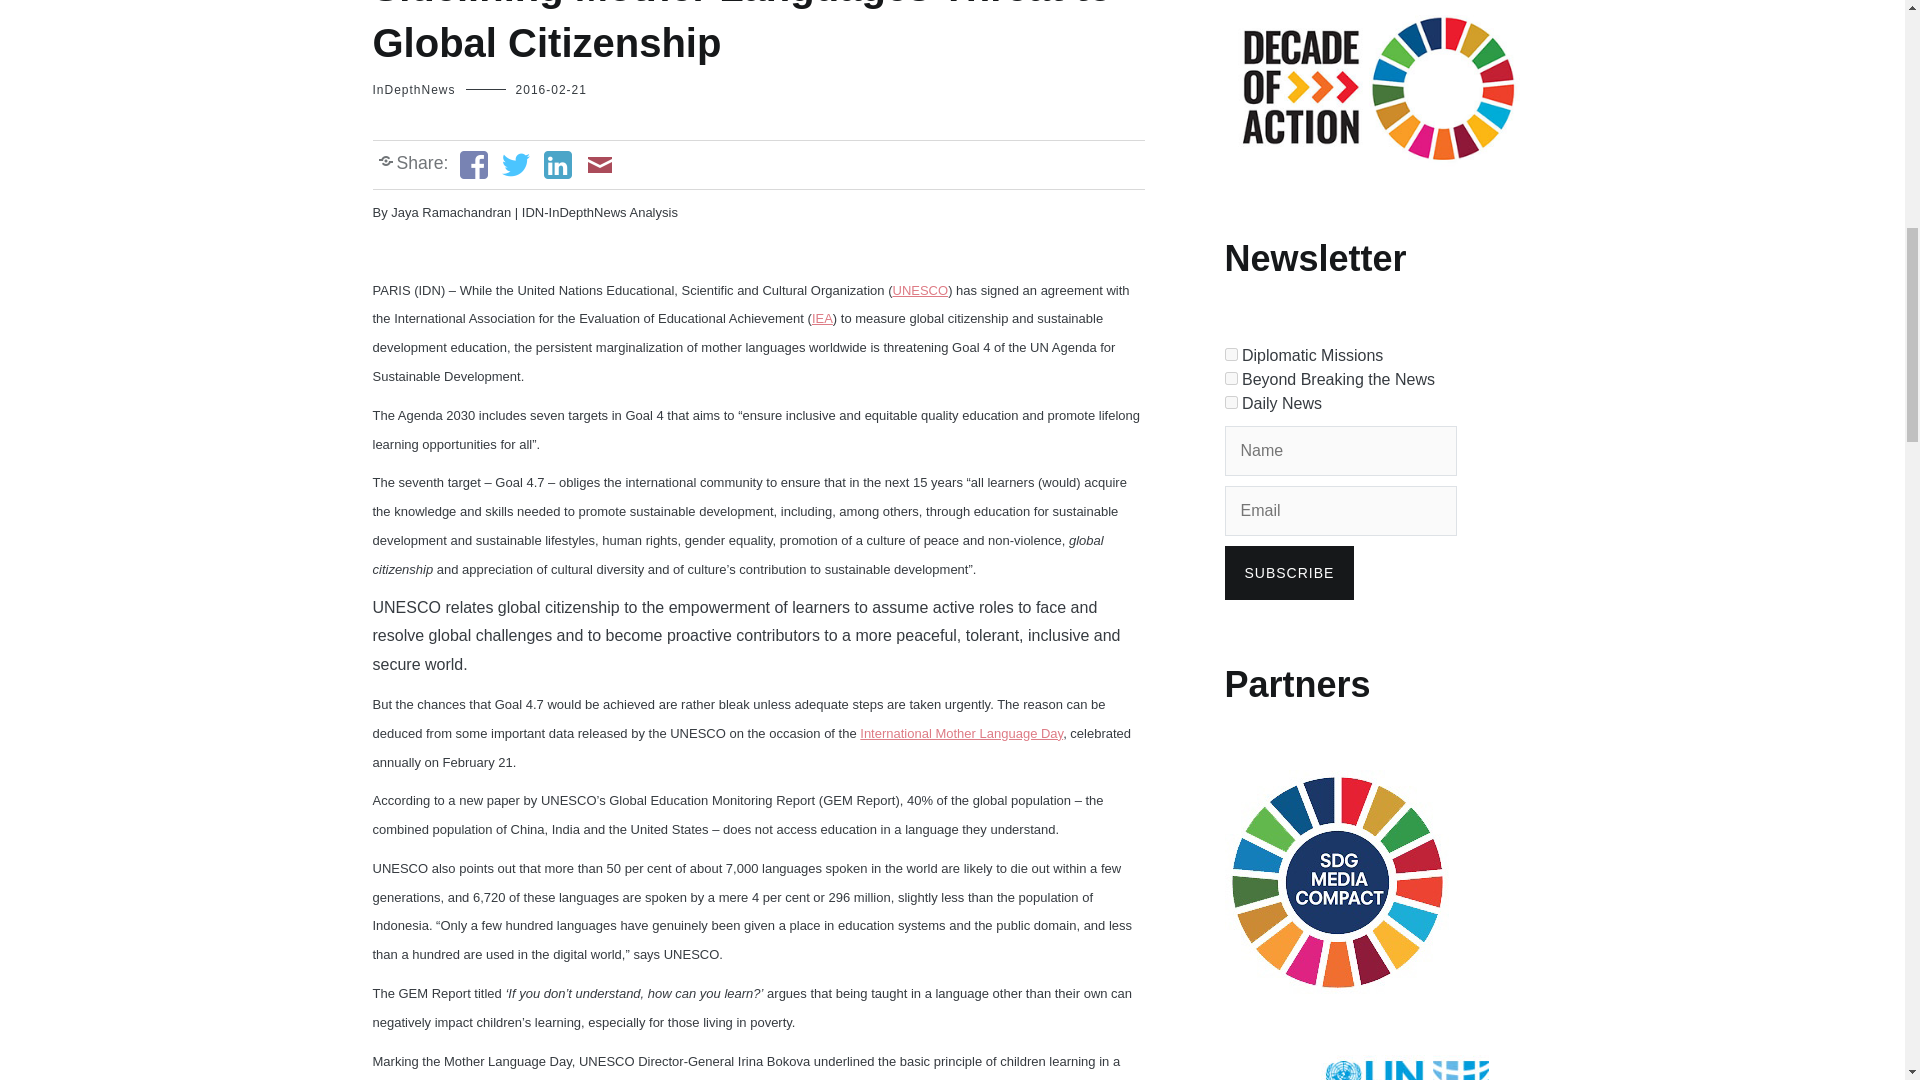 This screenshot has width=1920, height=1080. I want to click on Subscribe, so click(1288, 573).